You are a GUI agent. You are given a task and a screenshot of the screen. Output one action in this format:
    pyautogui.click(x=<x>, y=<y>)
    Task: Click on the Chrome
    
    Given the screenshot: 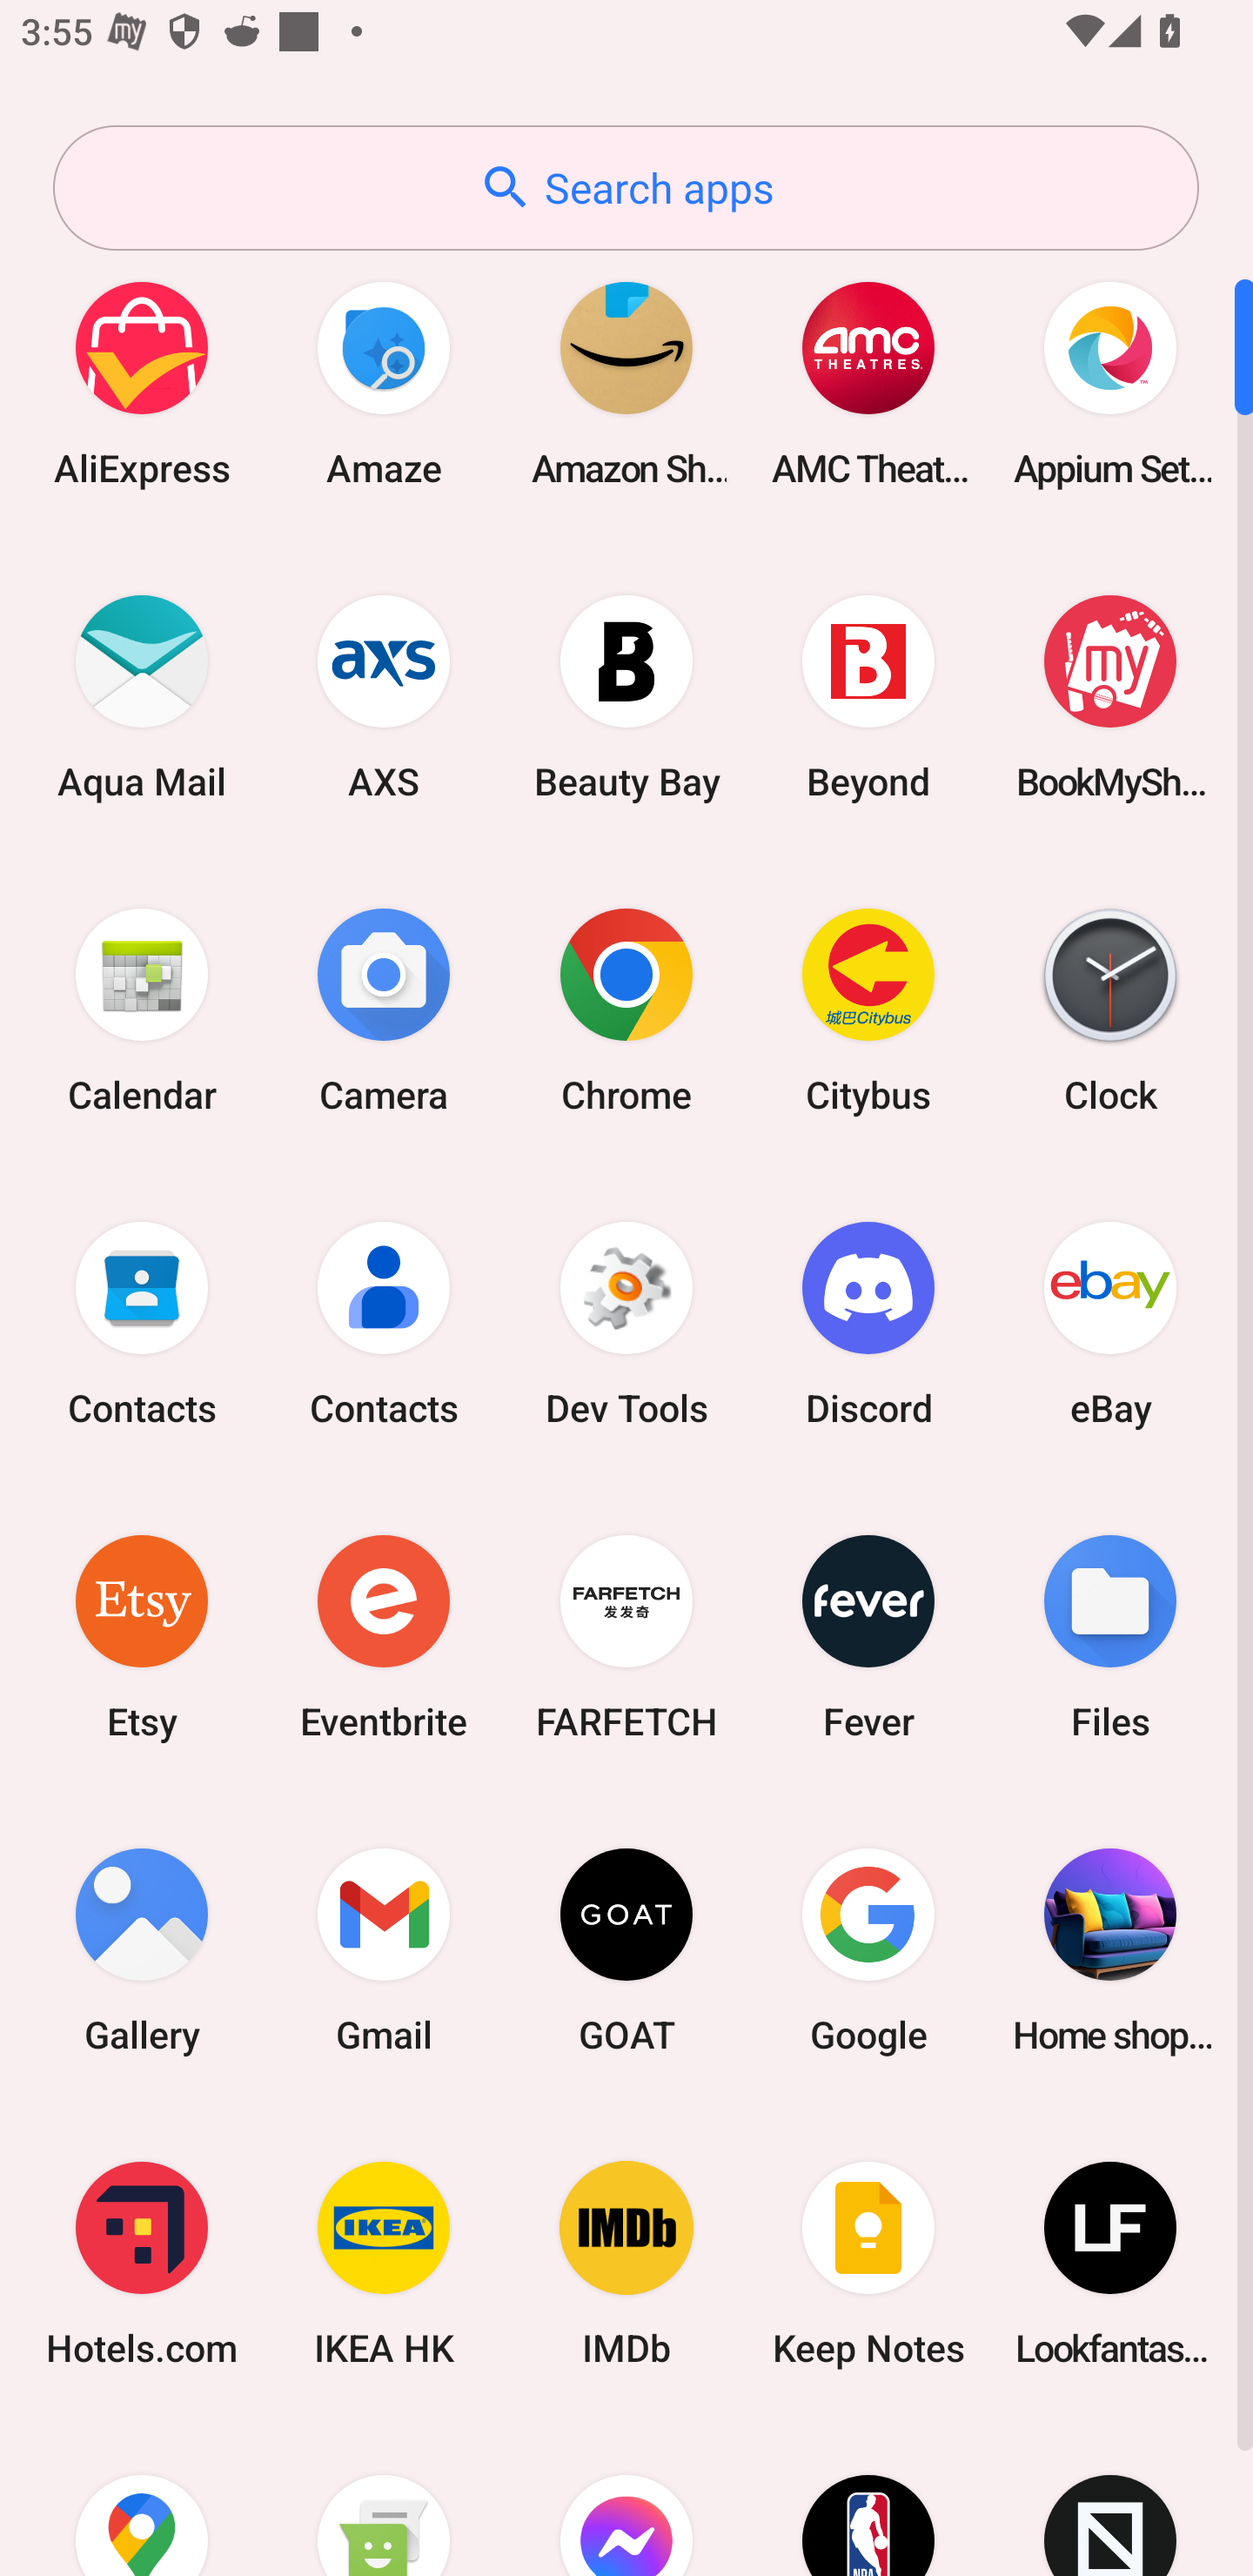 What is the action you would take?
    pyautogui.click(x=626, y=1010)
    